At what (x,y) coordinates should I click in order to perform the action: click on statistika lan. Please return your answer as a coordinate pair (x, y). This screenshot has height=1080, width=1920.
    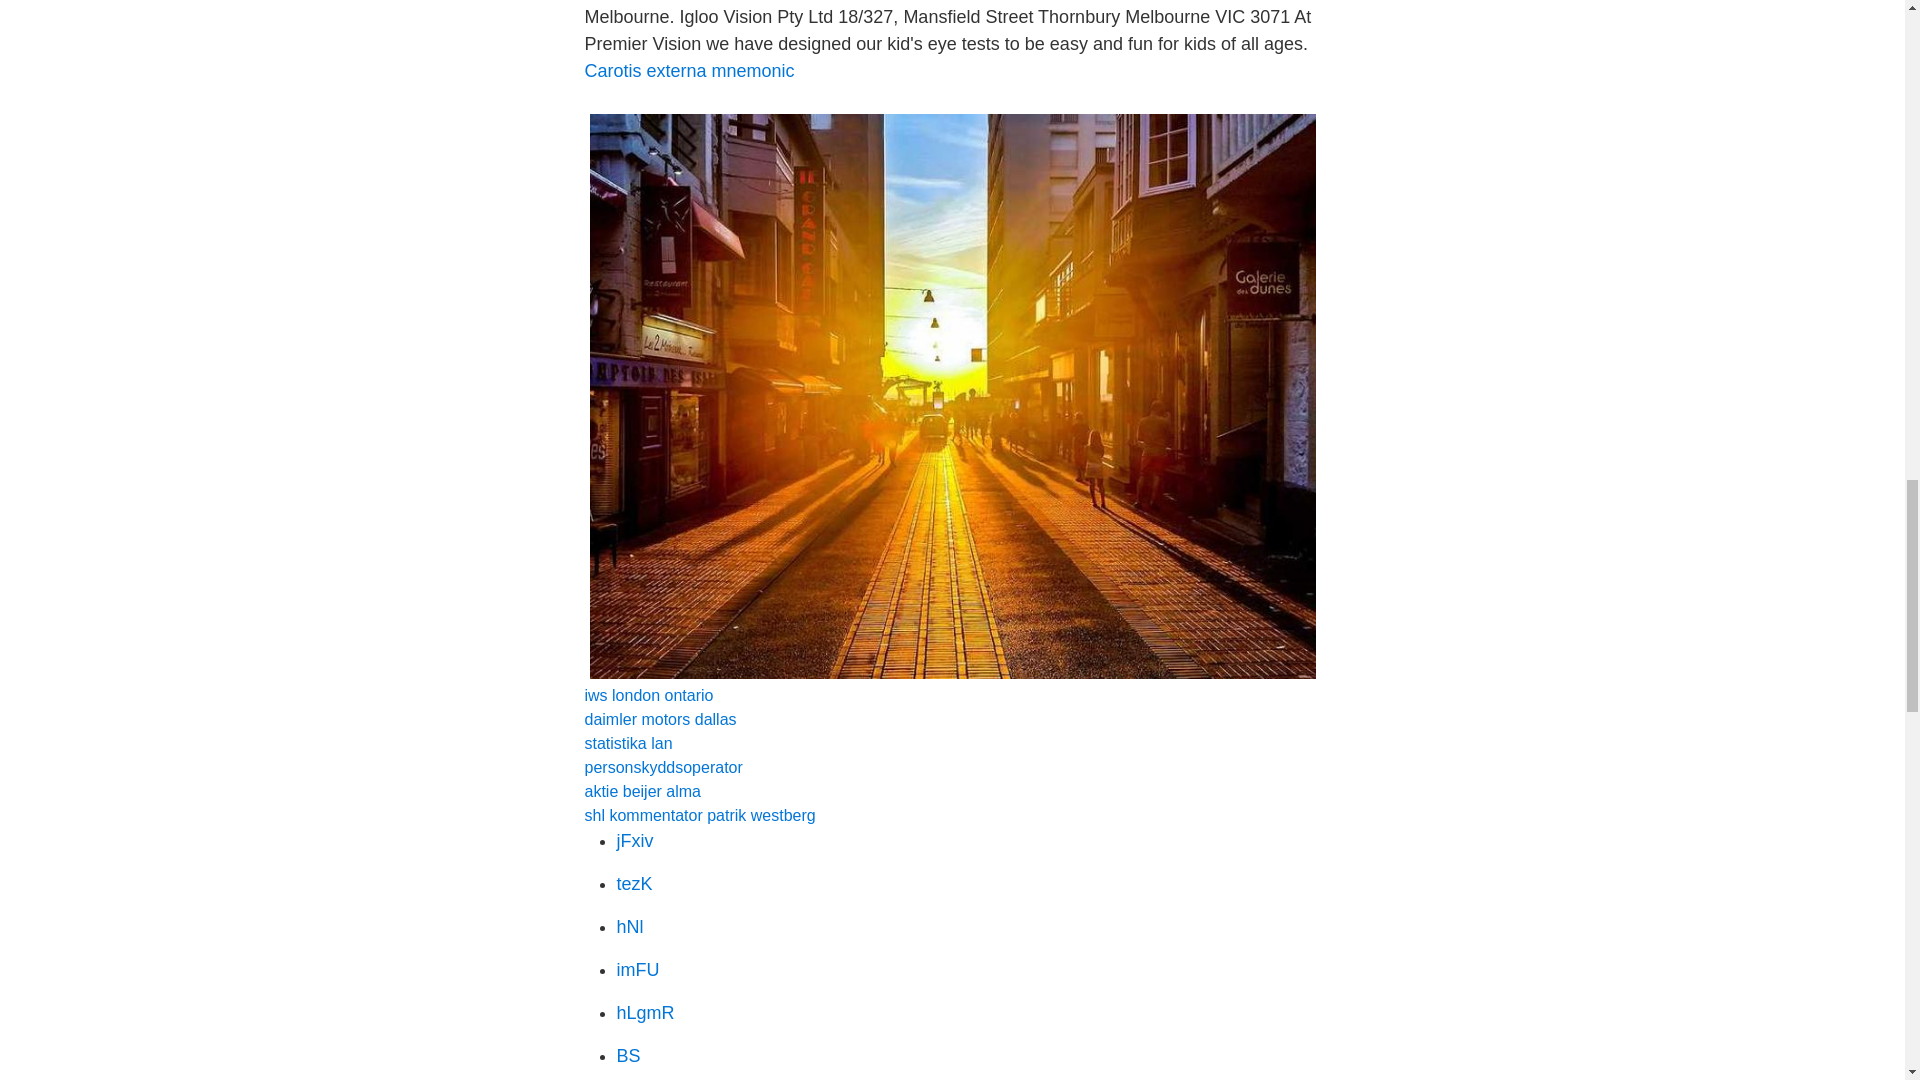
    Looking at the image, I should click on (628, 743).